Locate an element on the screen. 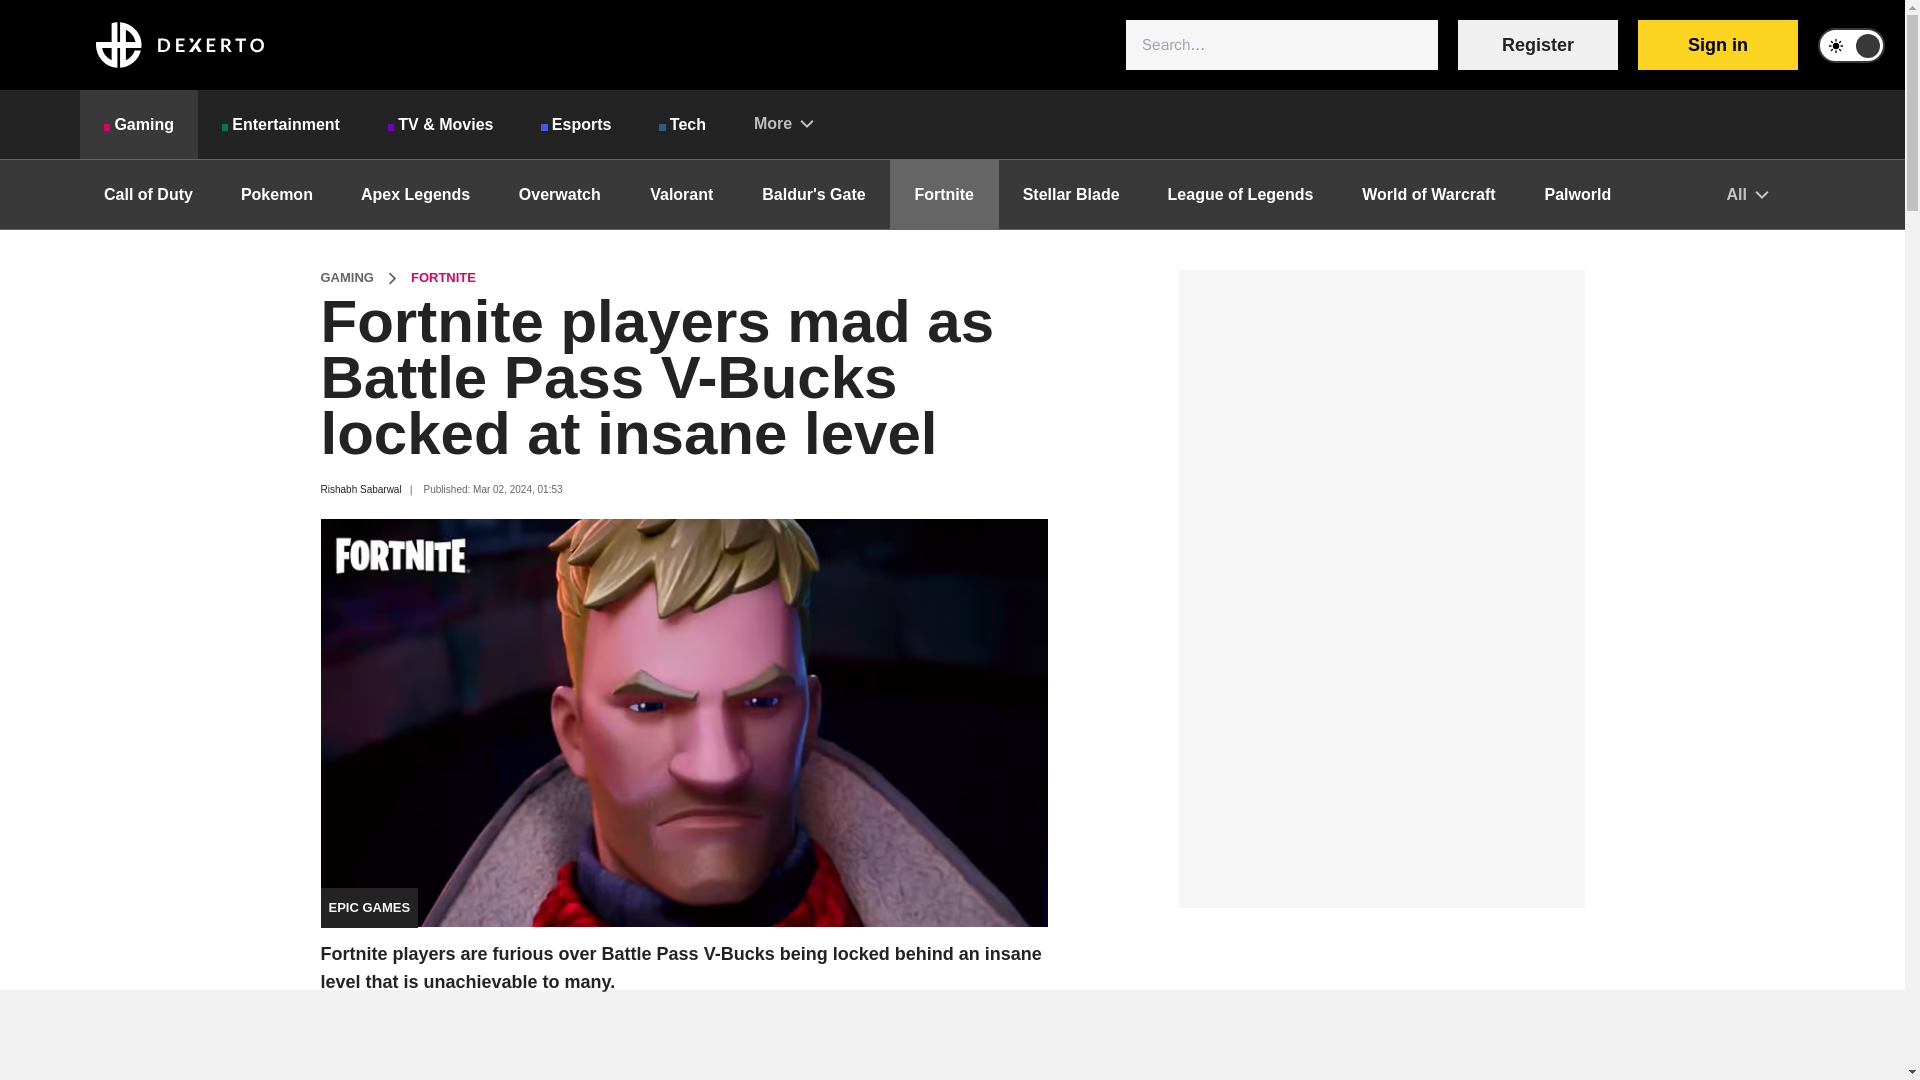  Fortnite is located at coordinates (944, 194).